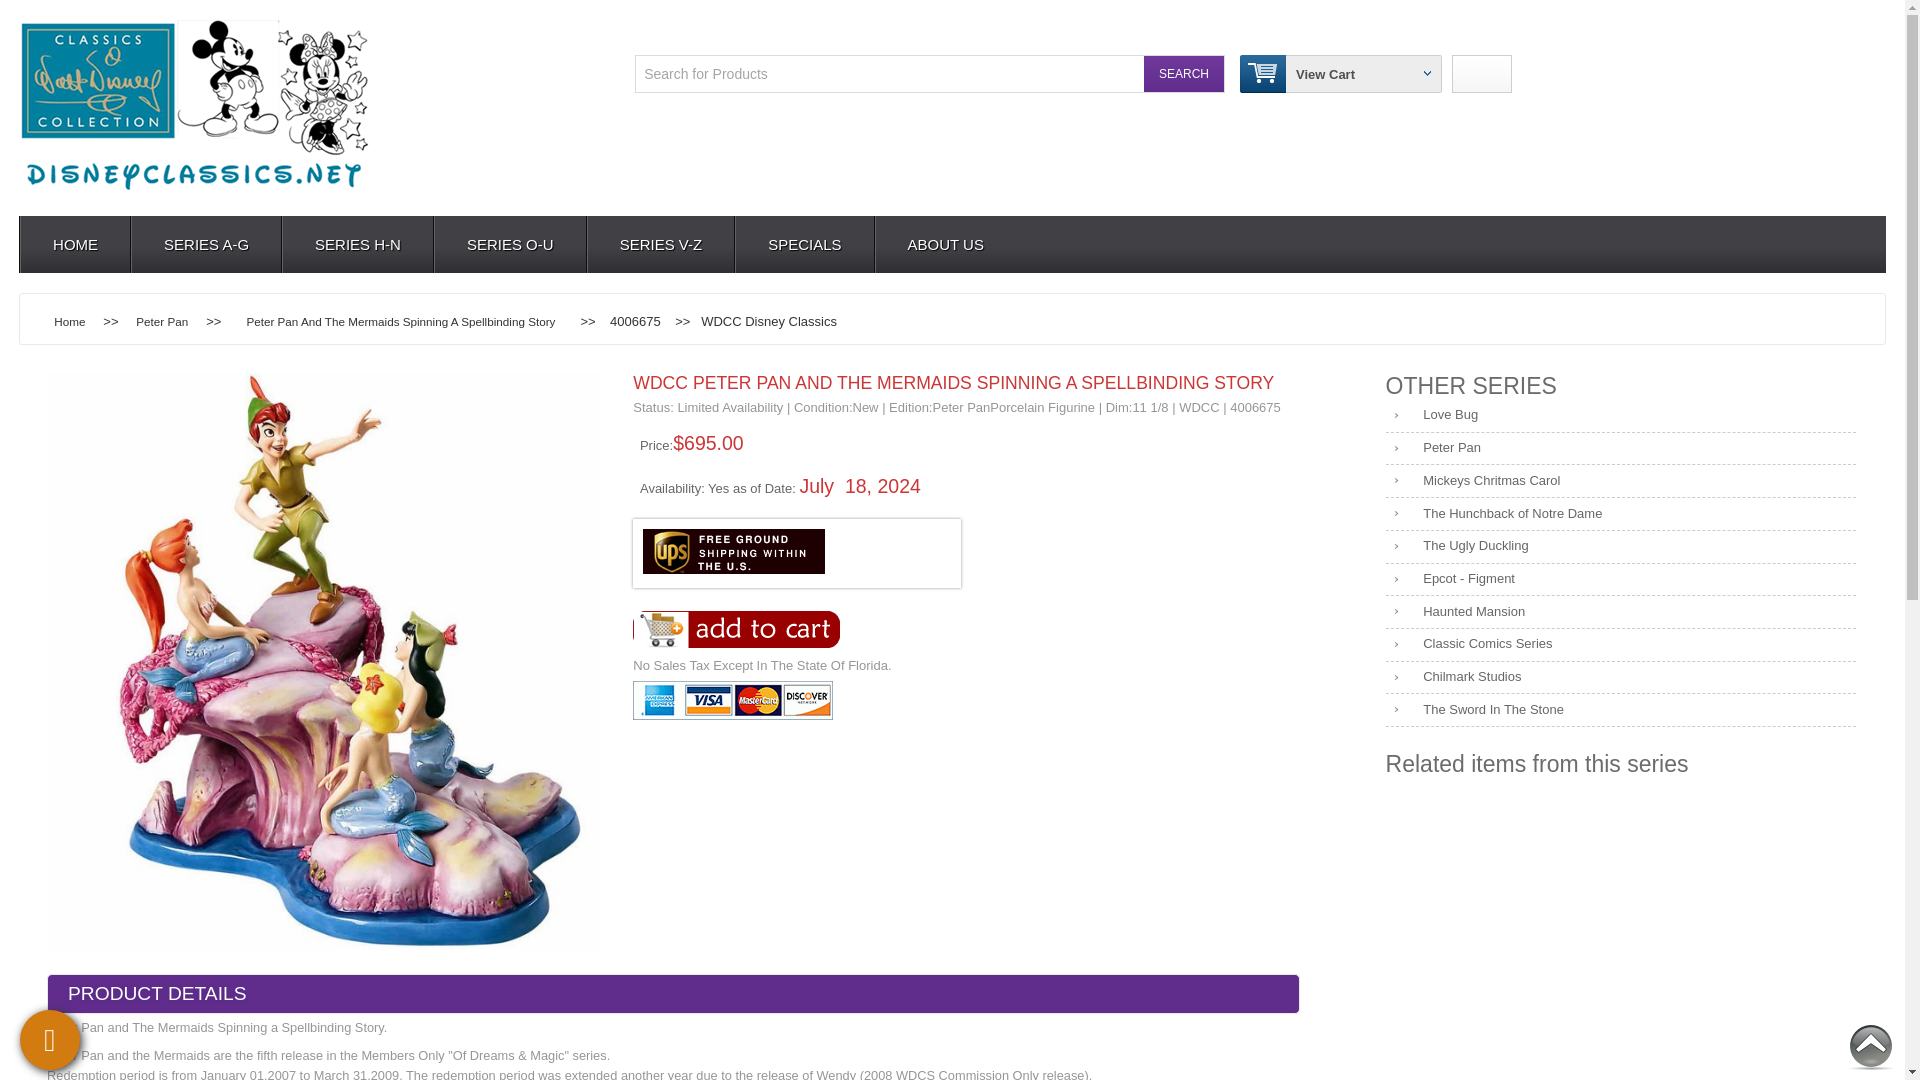 Image resolution: width=1920 pixels, height=1080 pixels. Describe the element at coordinates (356, 244) in the screenshot. I see `SERIES H-N` at that location.